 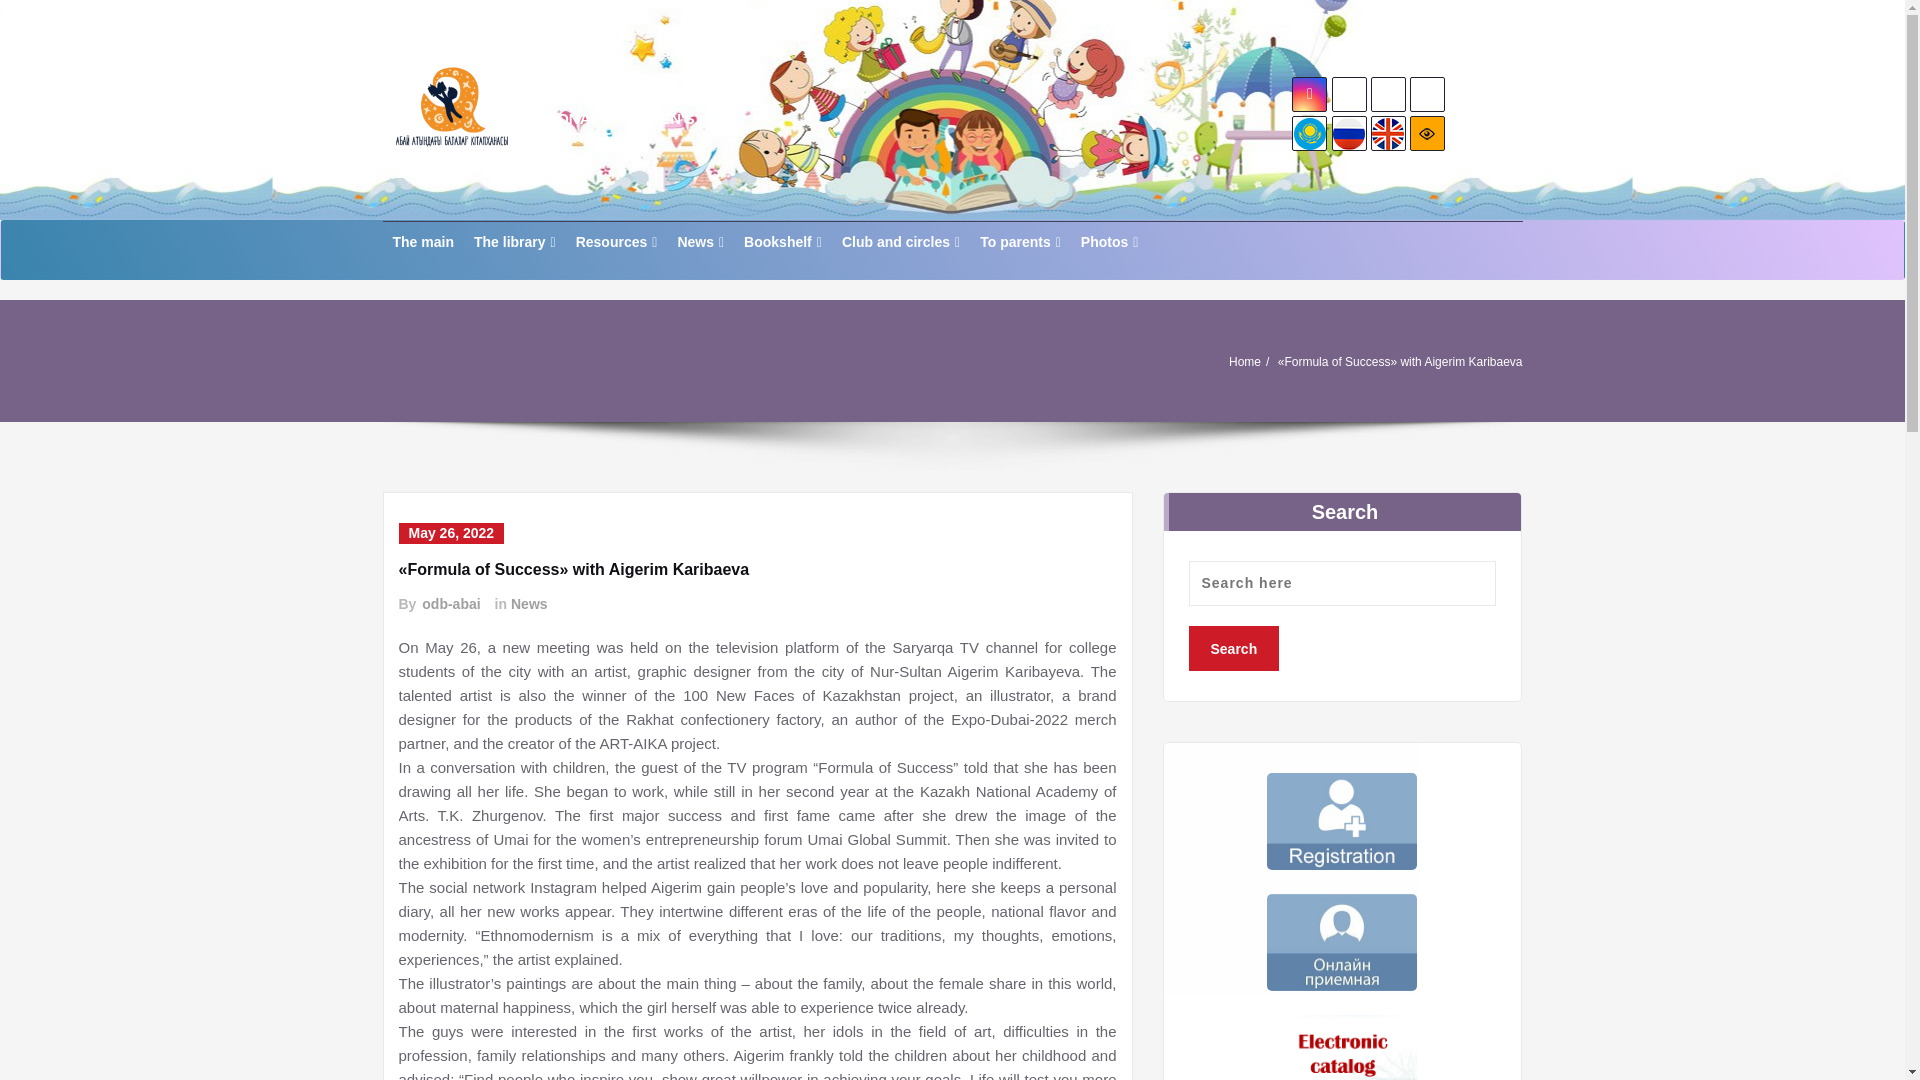 I want to click on Resources, so click(x=617, y=242).